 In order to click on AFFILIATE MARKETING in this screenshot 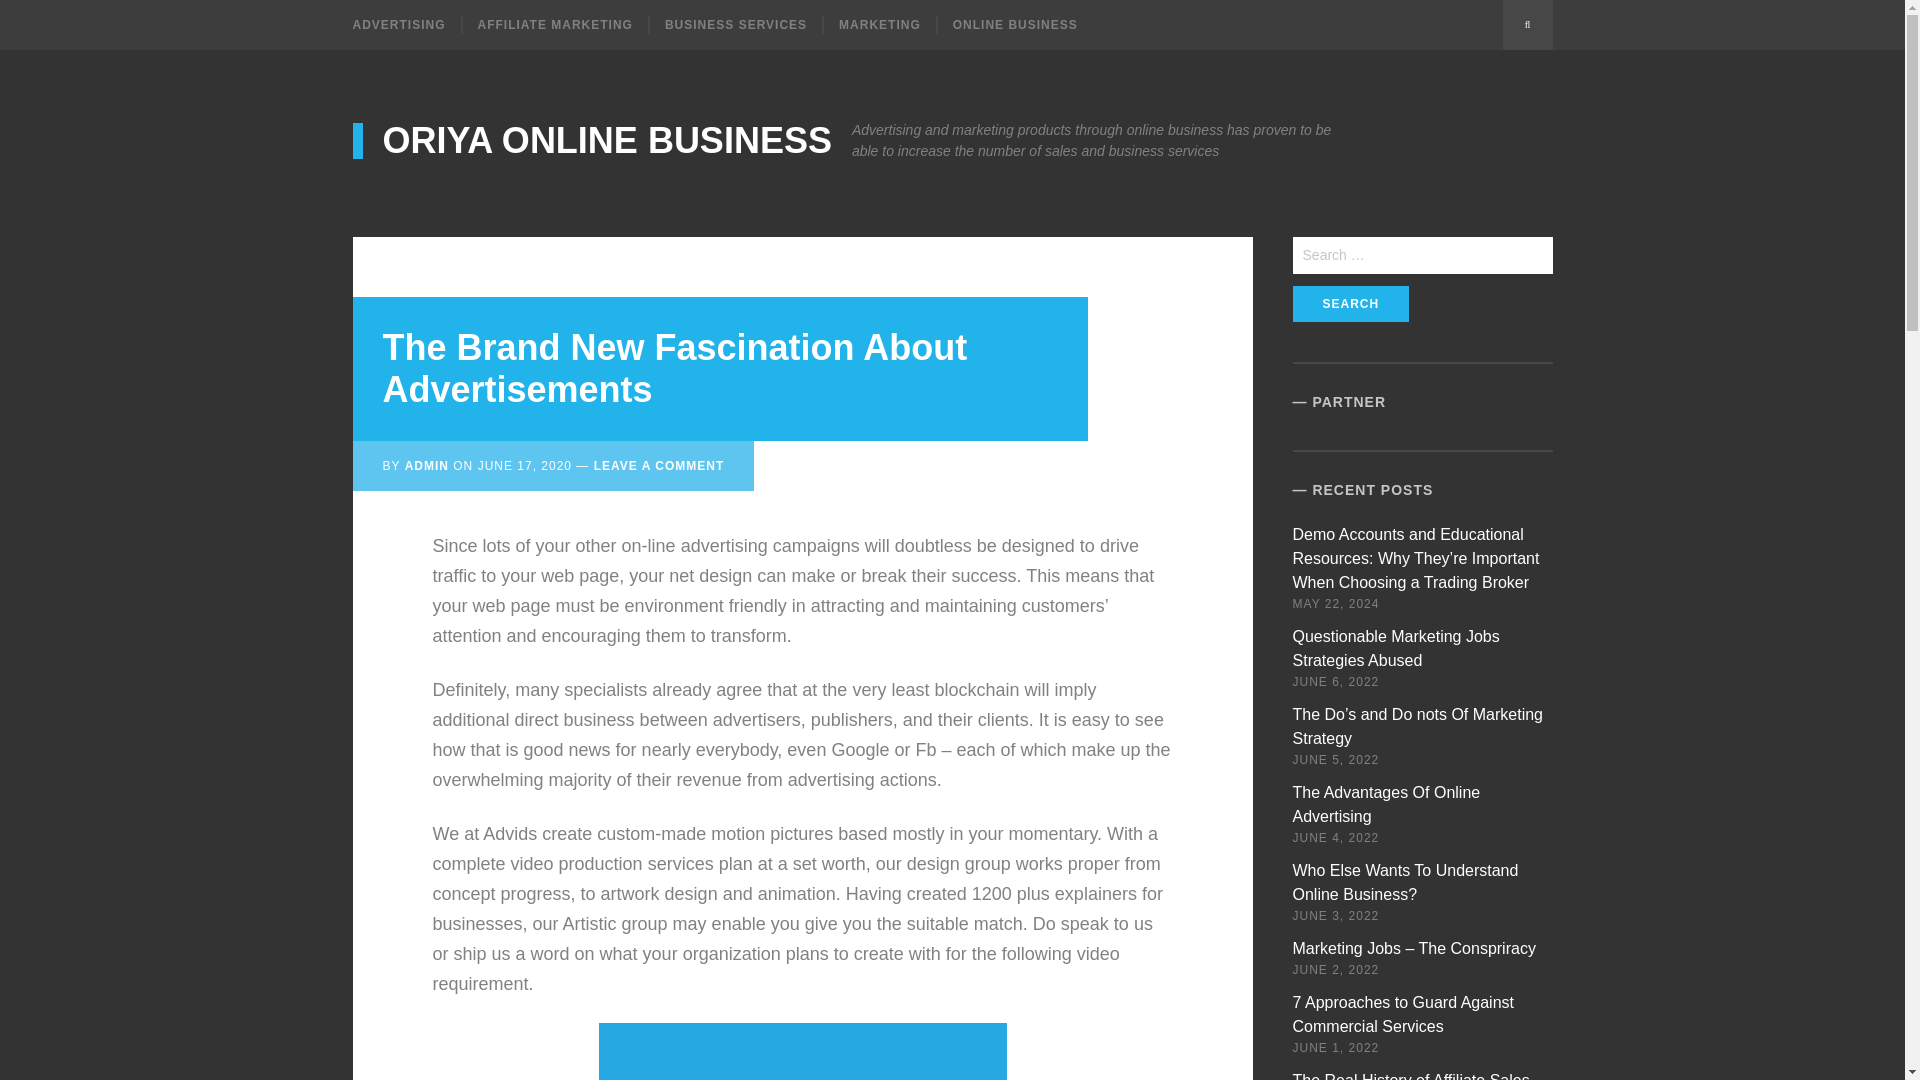, I will do `click(554, 24)`.